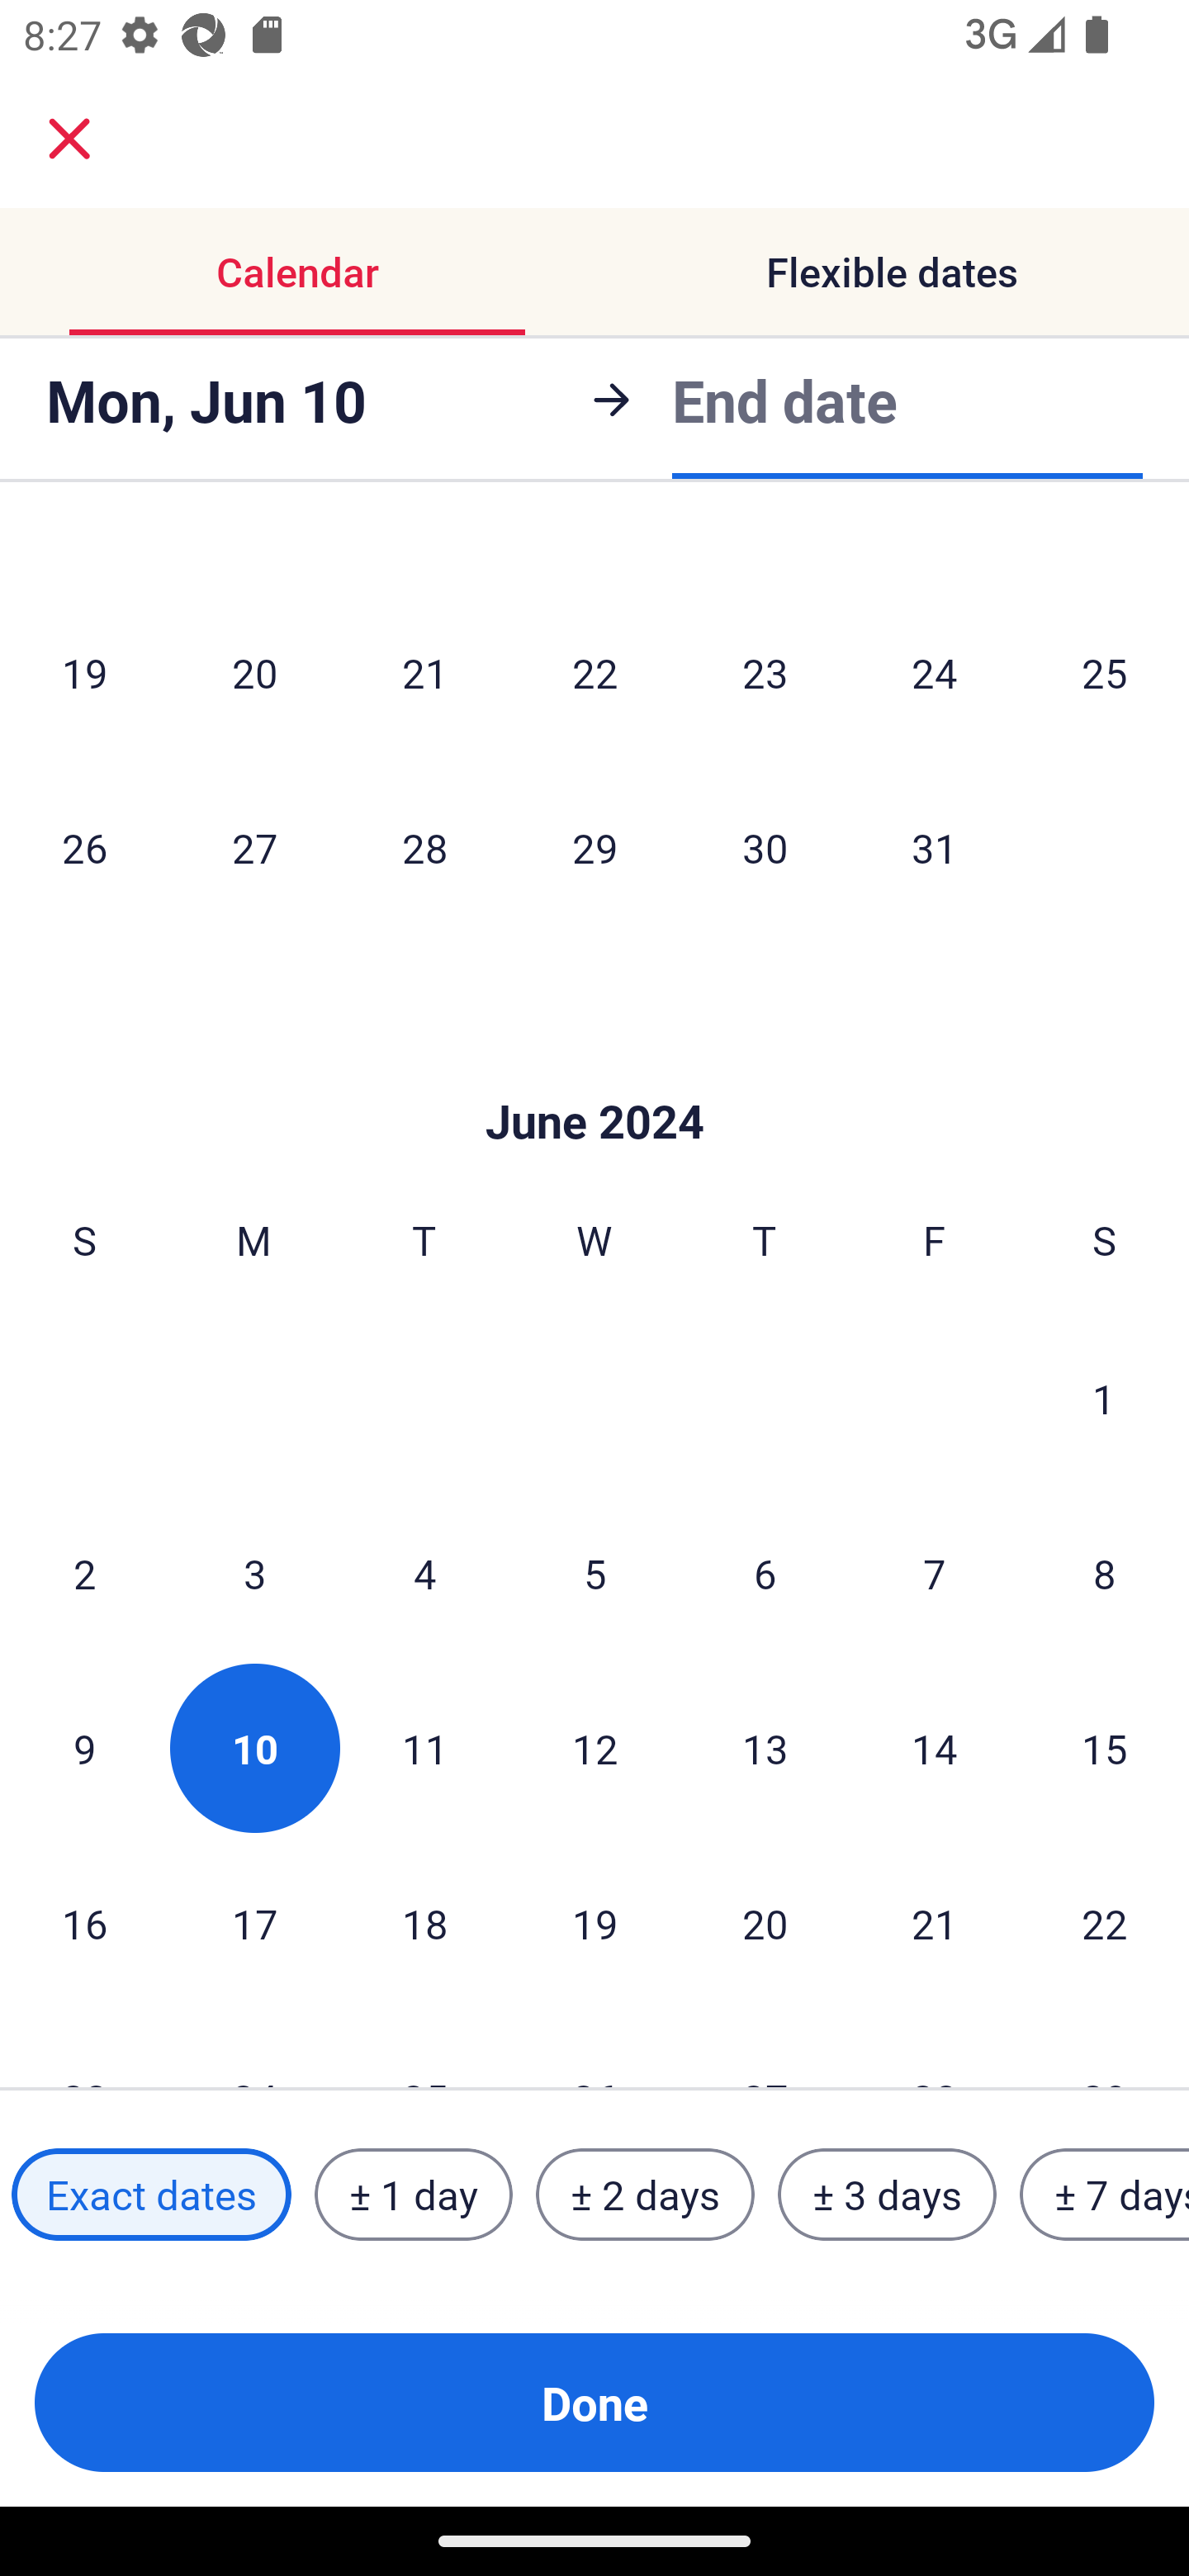 Image resolution: width=1189 pixels, height=2576 pixels. Describe the element at coordinates (424, 1922) in the screenshot. I see `18 Tuesday, June 18, 2024` at that location.